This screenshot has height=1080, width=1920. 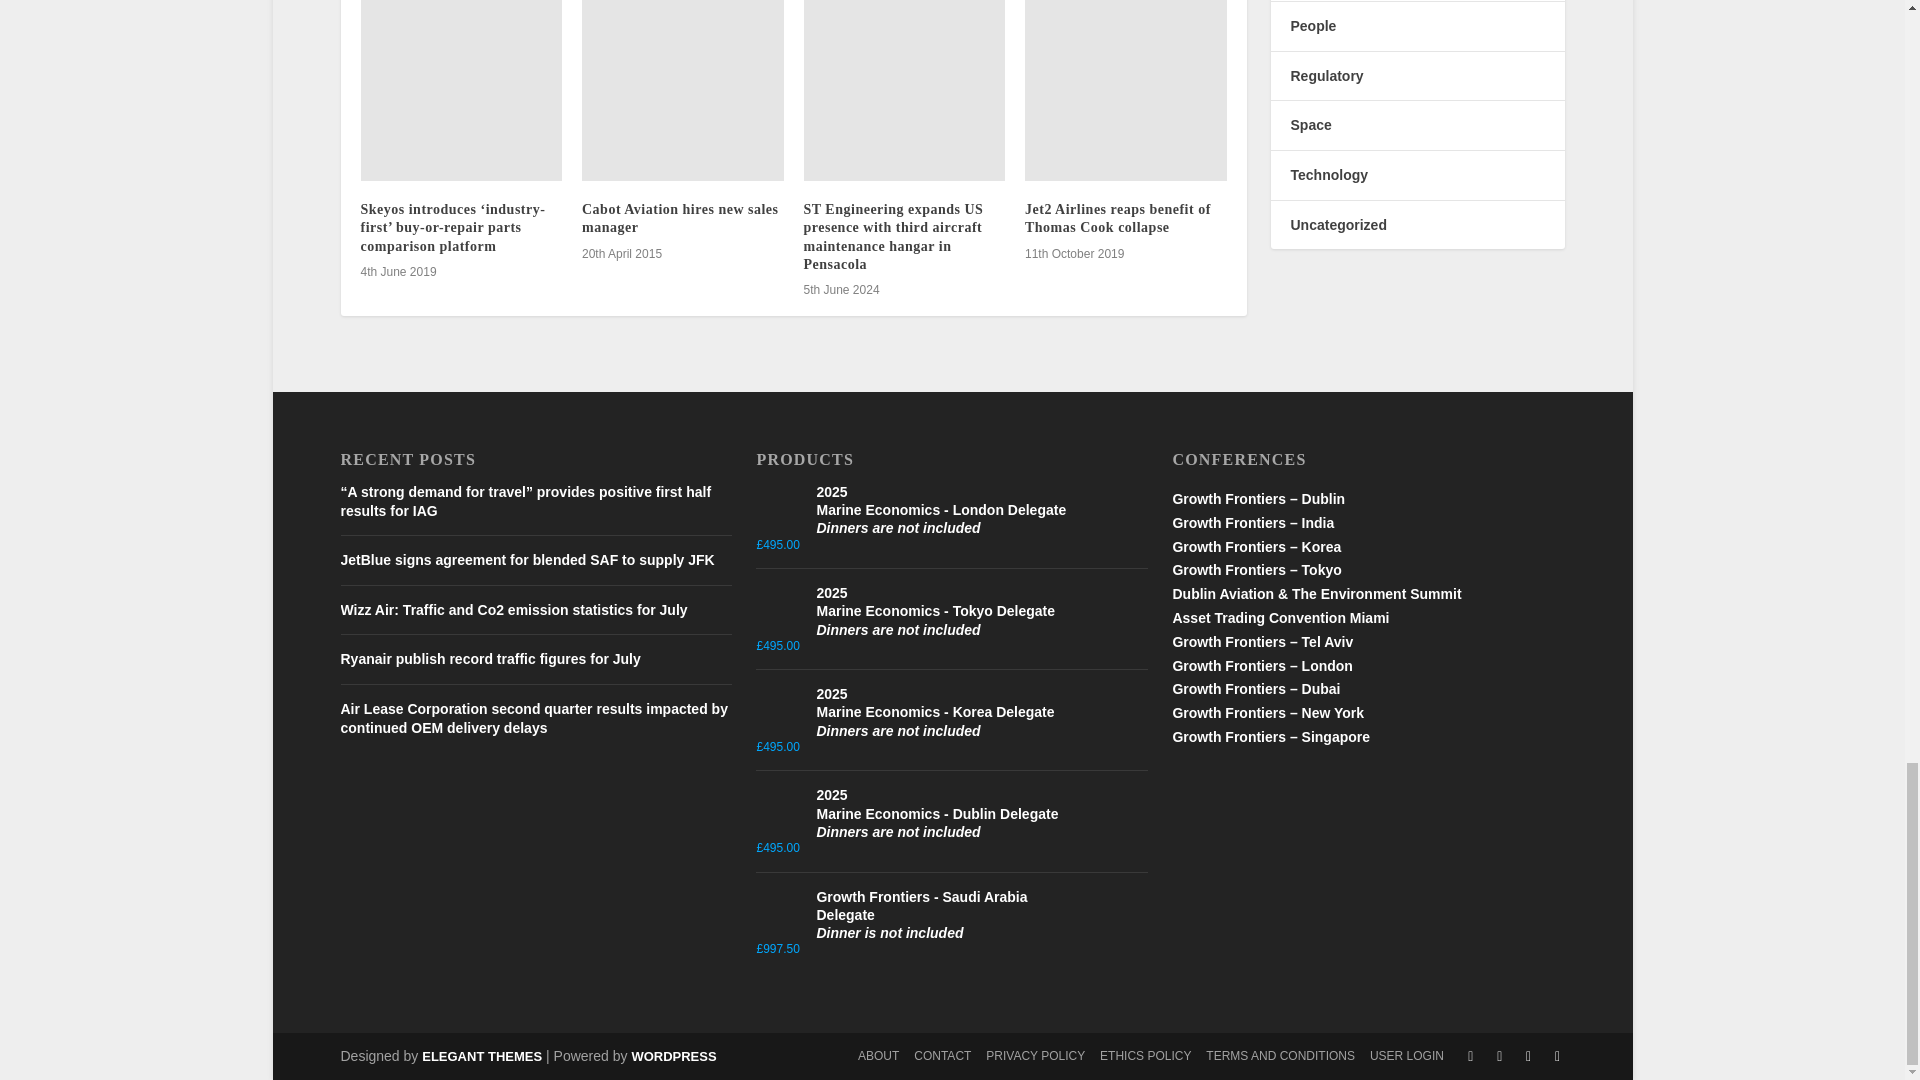 I want to click on Jet2 Airlines reaps benefit of Thomas Cook collapse, so click(x=1126, y=91).